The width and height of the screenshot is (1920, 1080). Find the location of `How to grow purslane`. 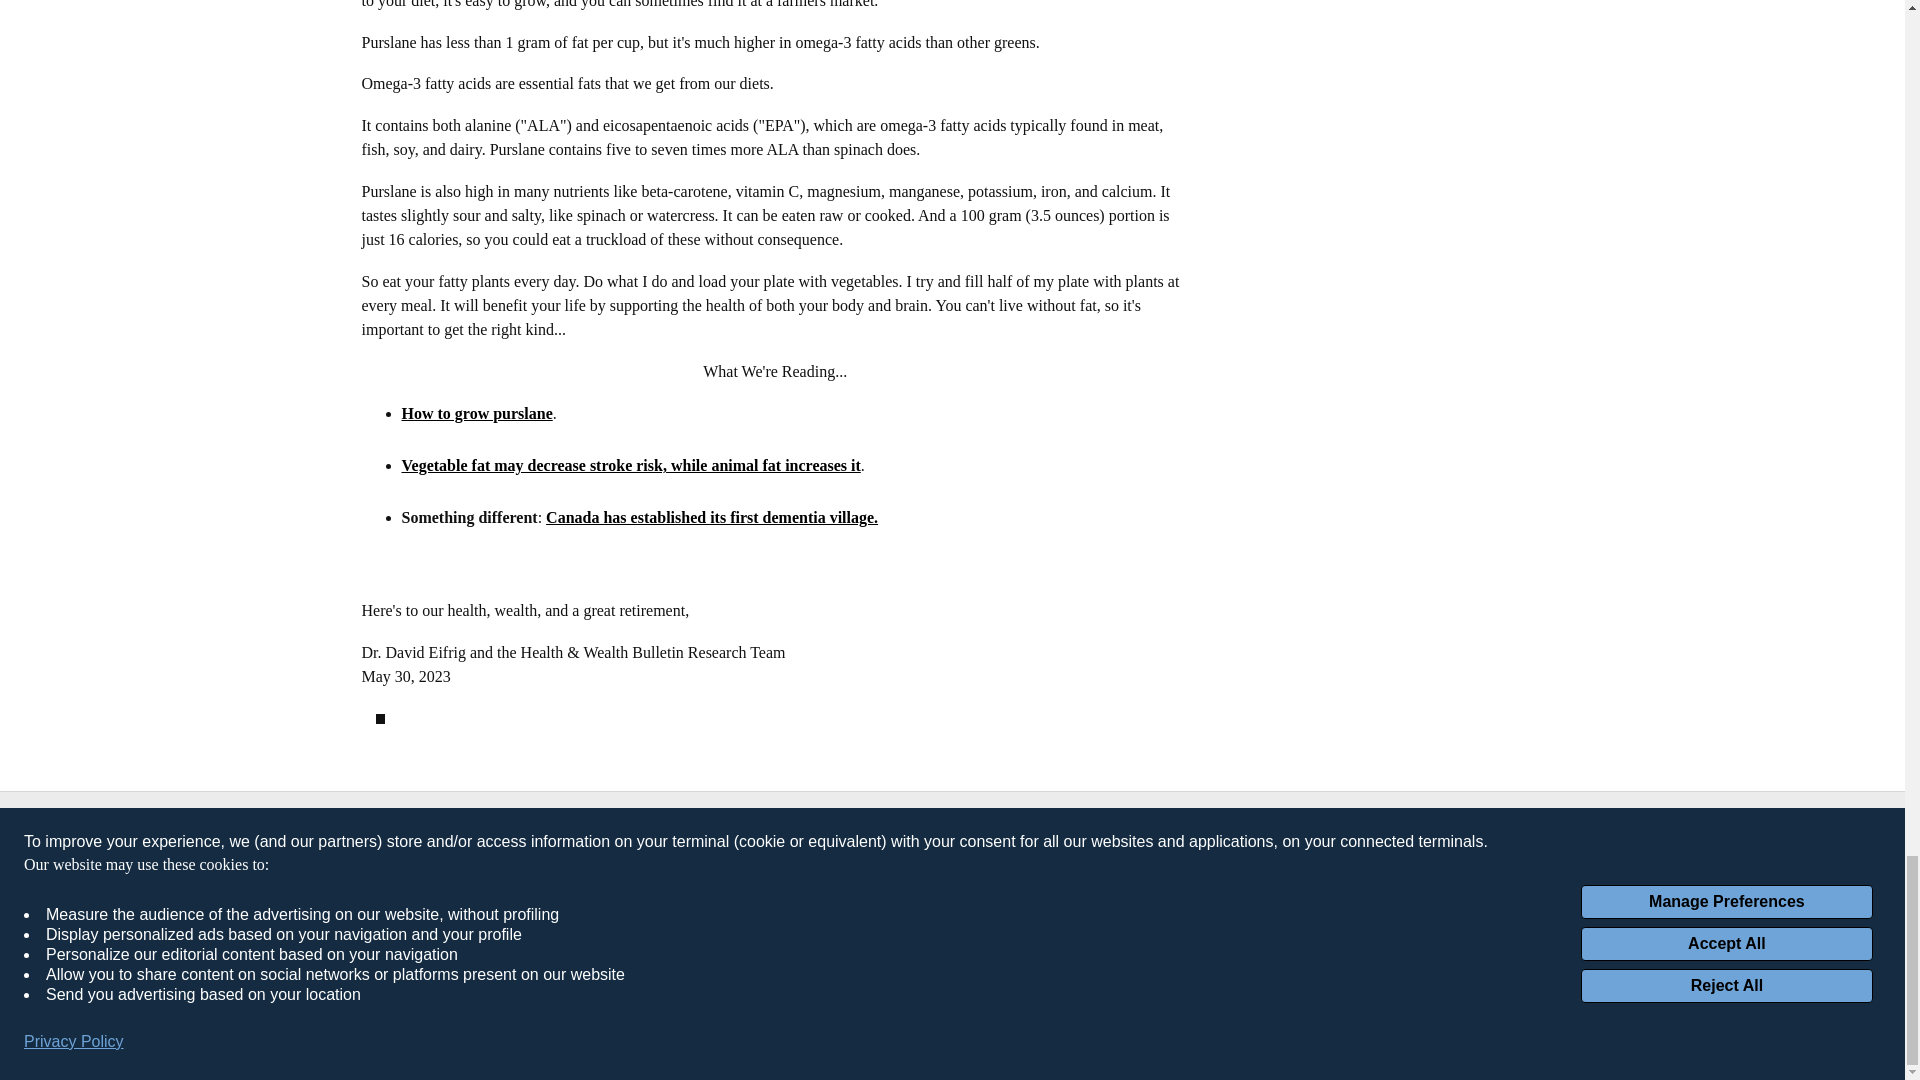

How to grow purslane is located at coordinates (476, 414).